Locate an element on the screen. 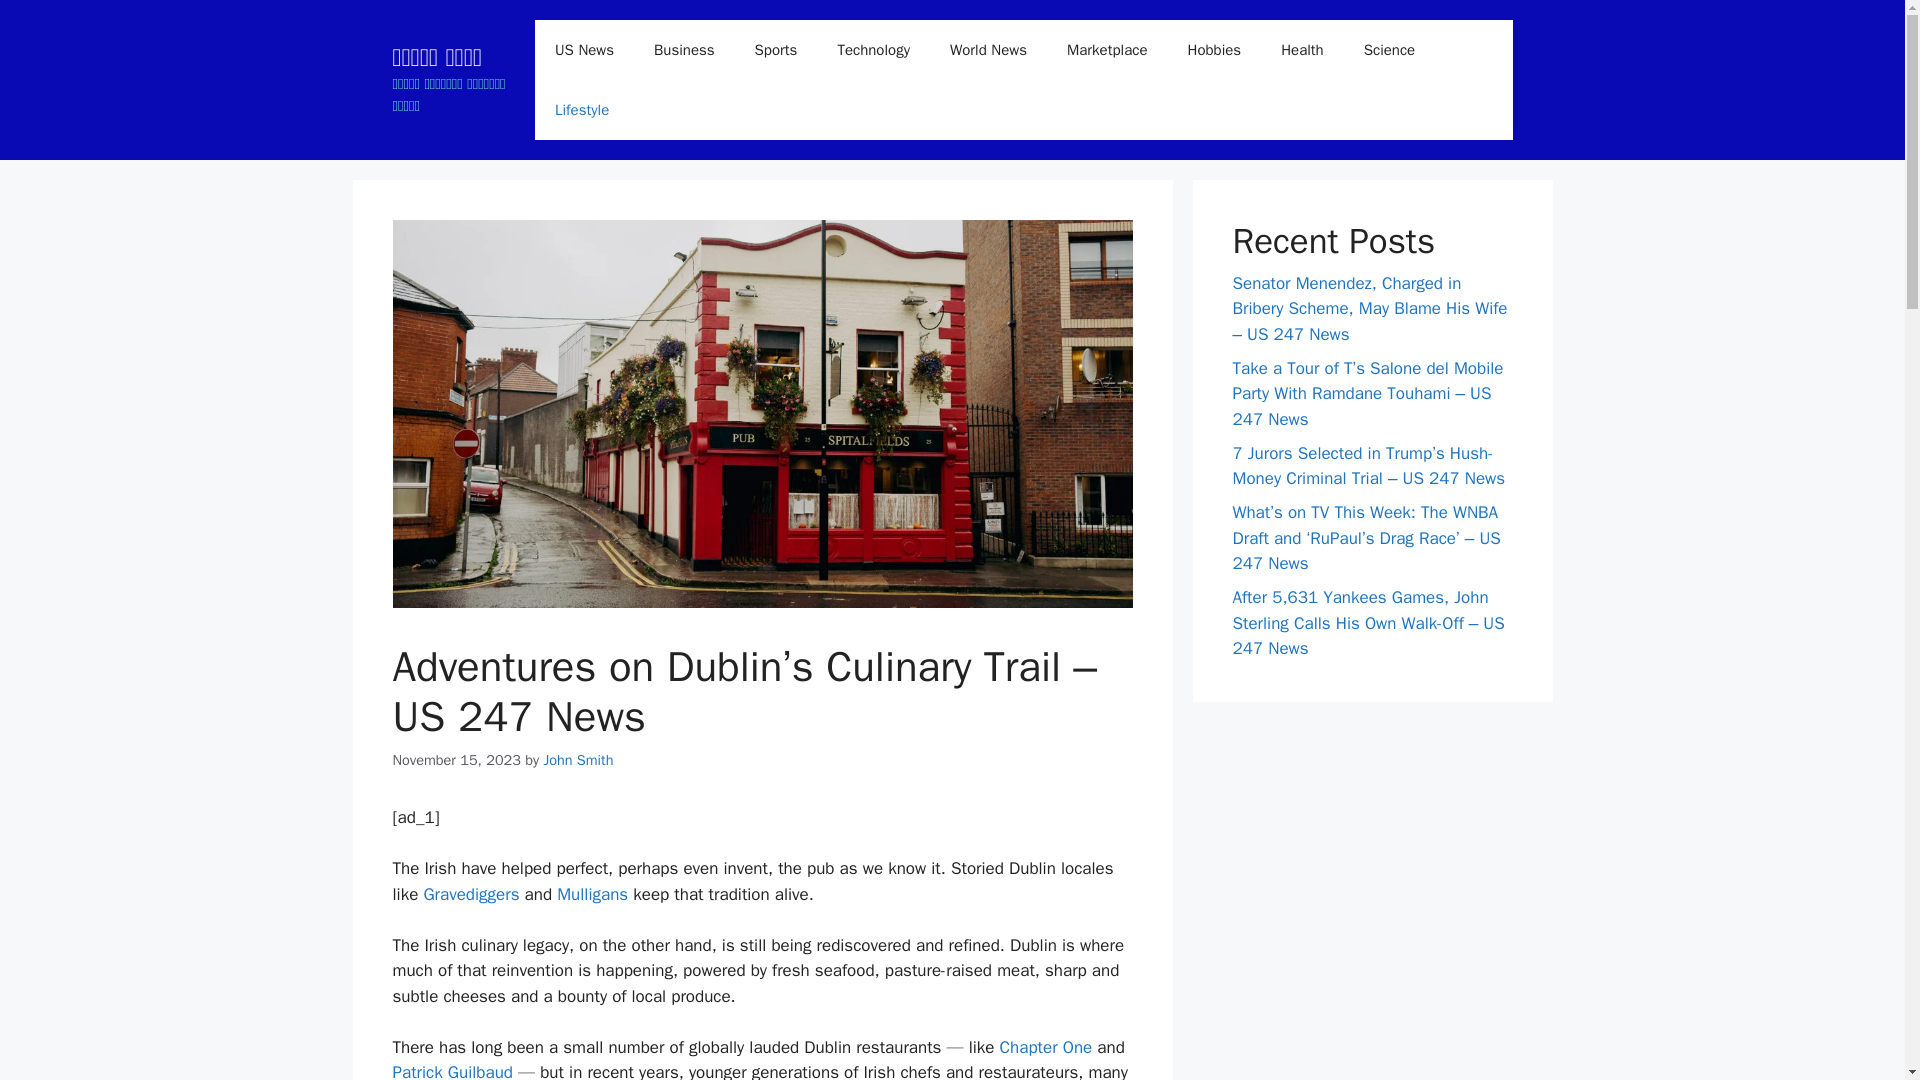 The image size is (1920, 1080). Marketplace is located at coordinates (1106, 50).